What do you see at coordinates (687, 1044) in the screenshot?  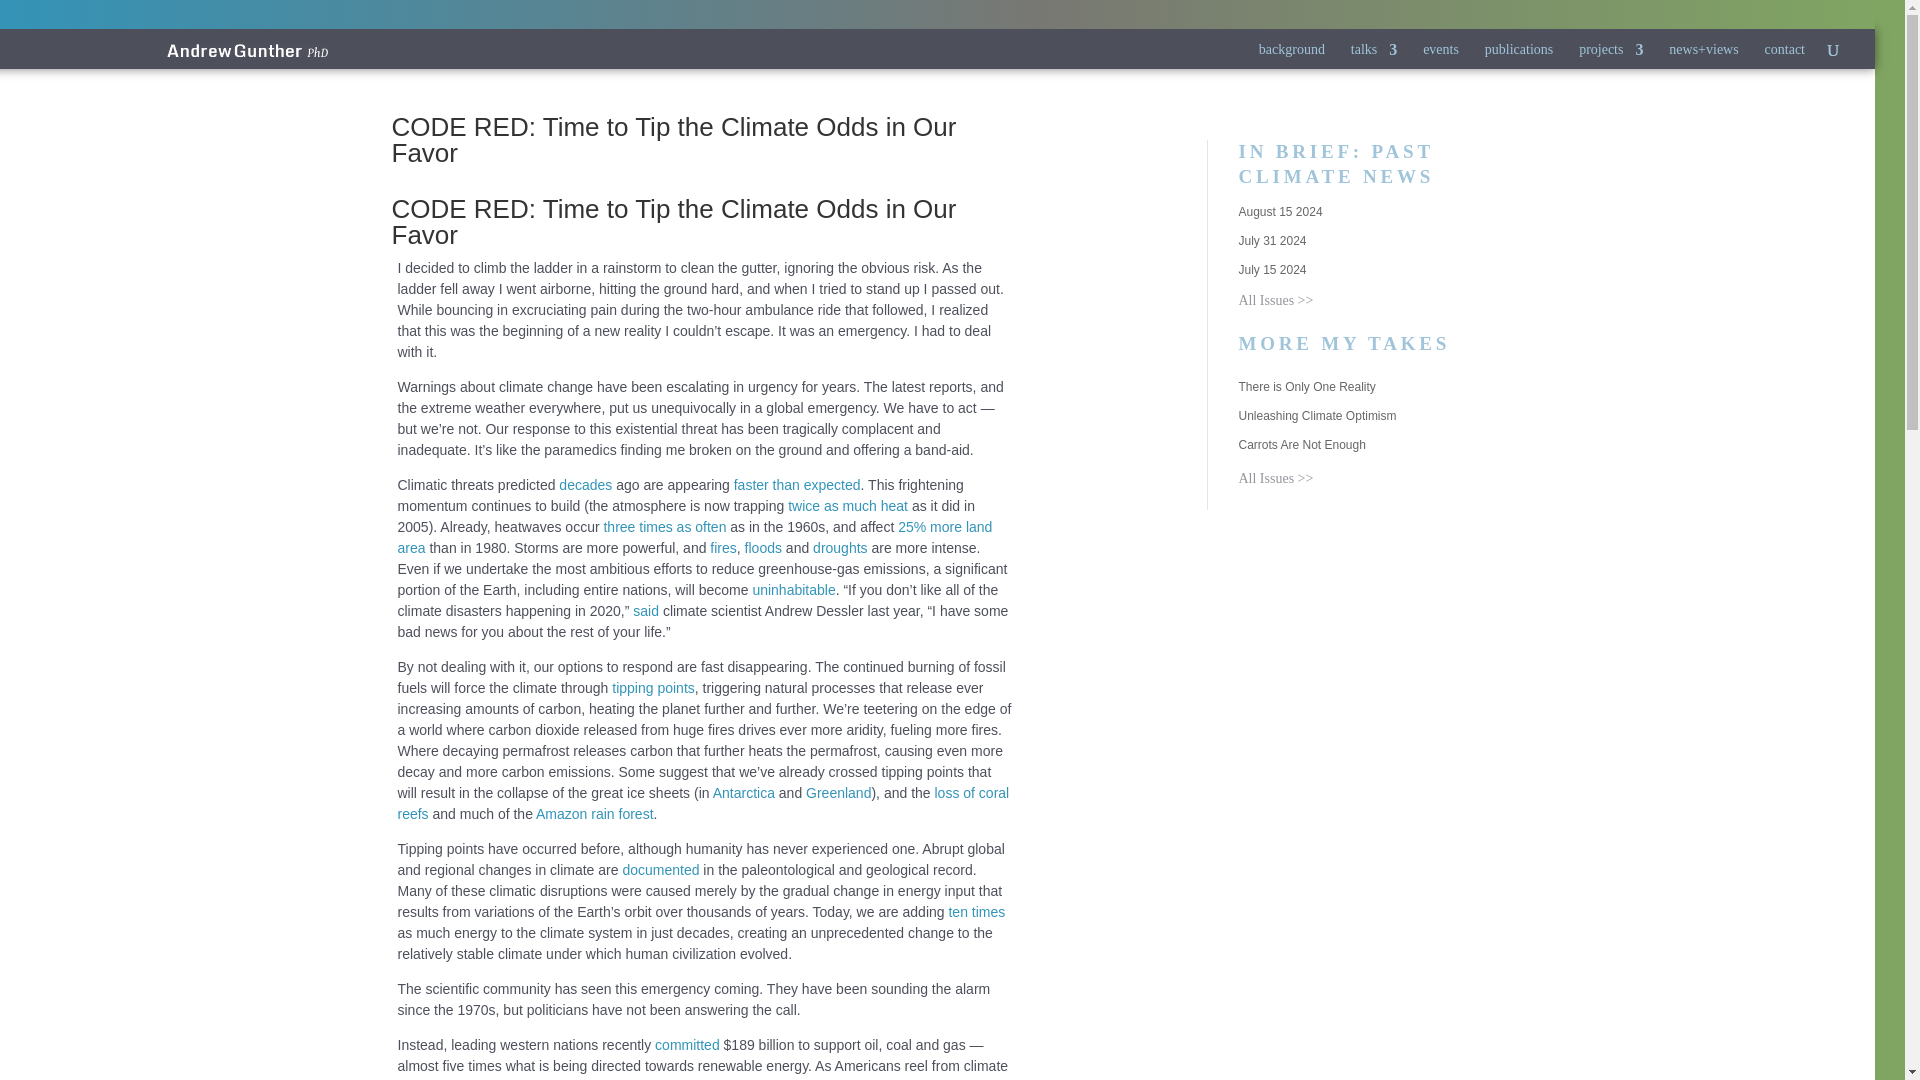 I see `committed` at bounding box center [687, 1044].